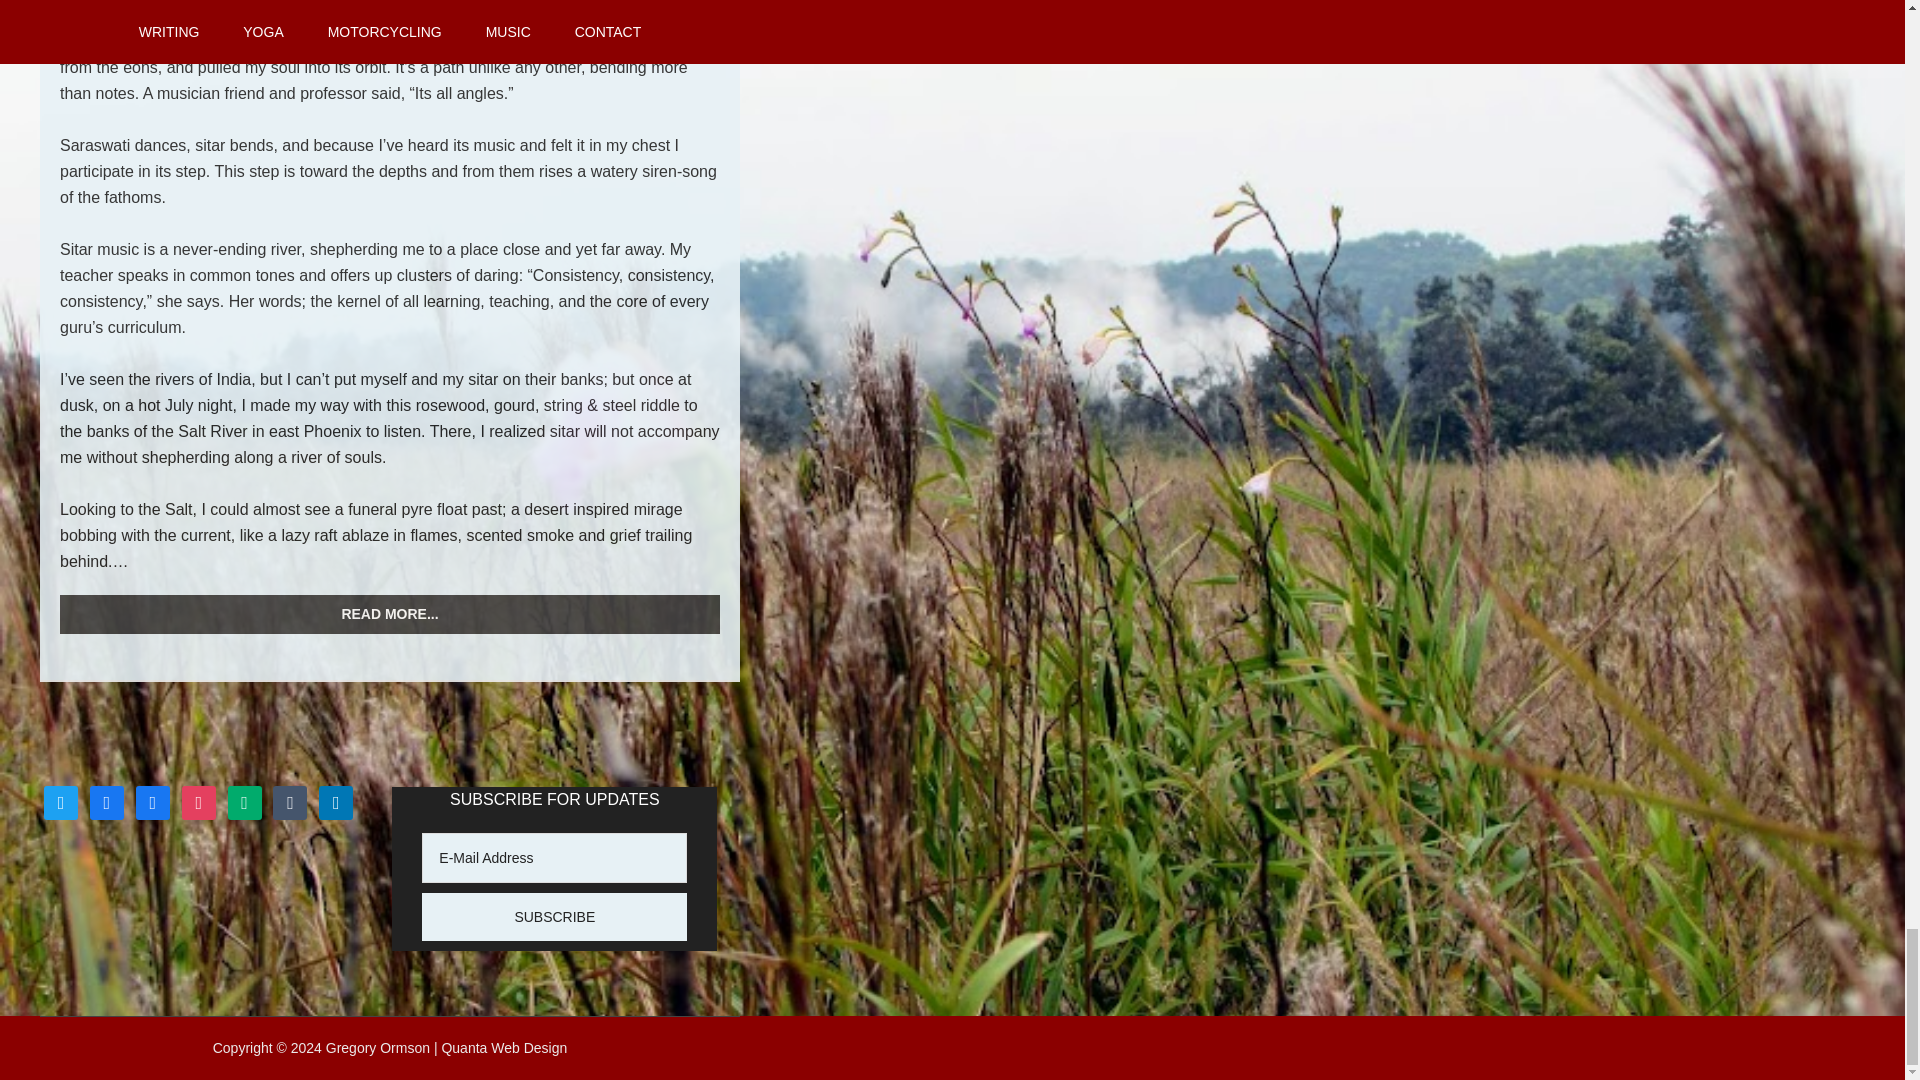  What do you see at coordinates (61, 802) in the screenshot?
I see `twitter` at bounding box center [61, 802].